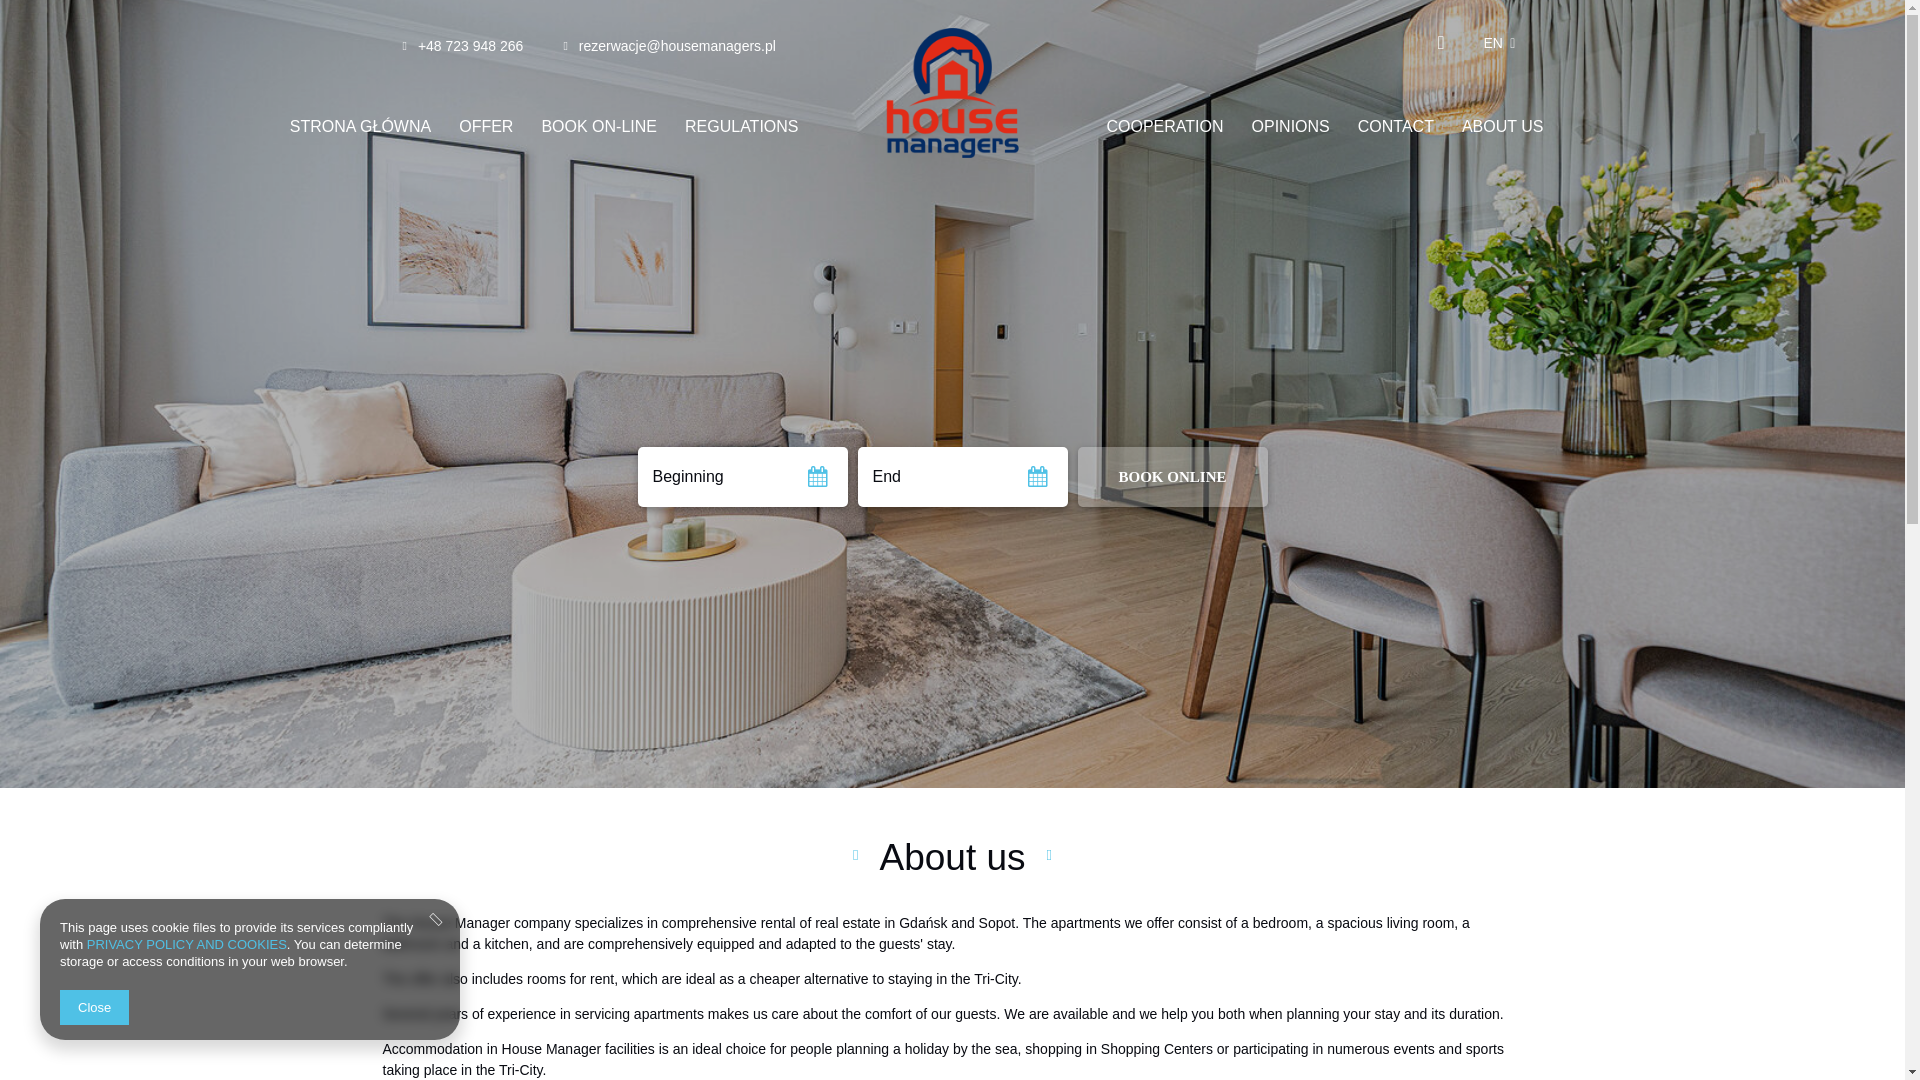 The height and width of the screenshot is (1080, 1920). Describe the element at coordinates (1291, 126) in the screenshot. I see `OPINIONS` at that location.